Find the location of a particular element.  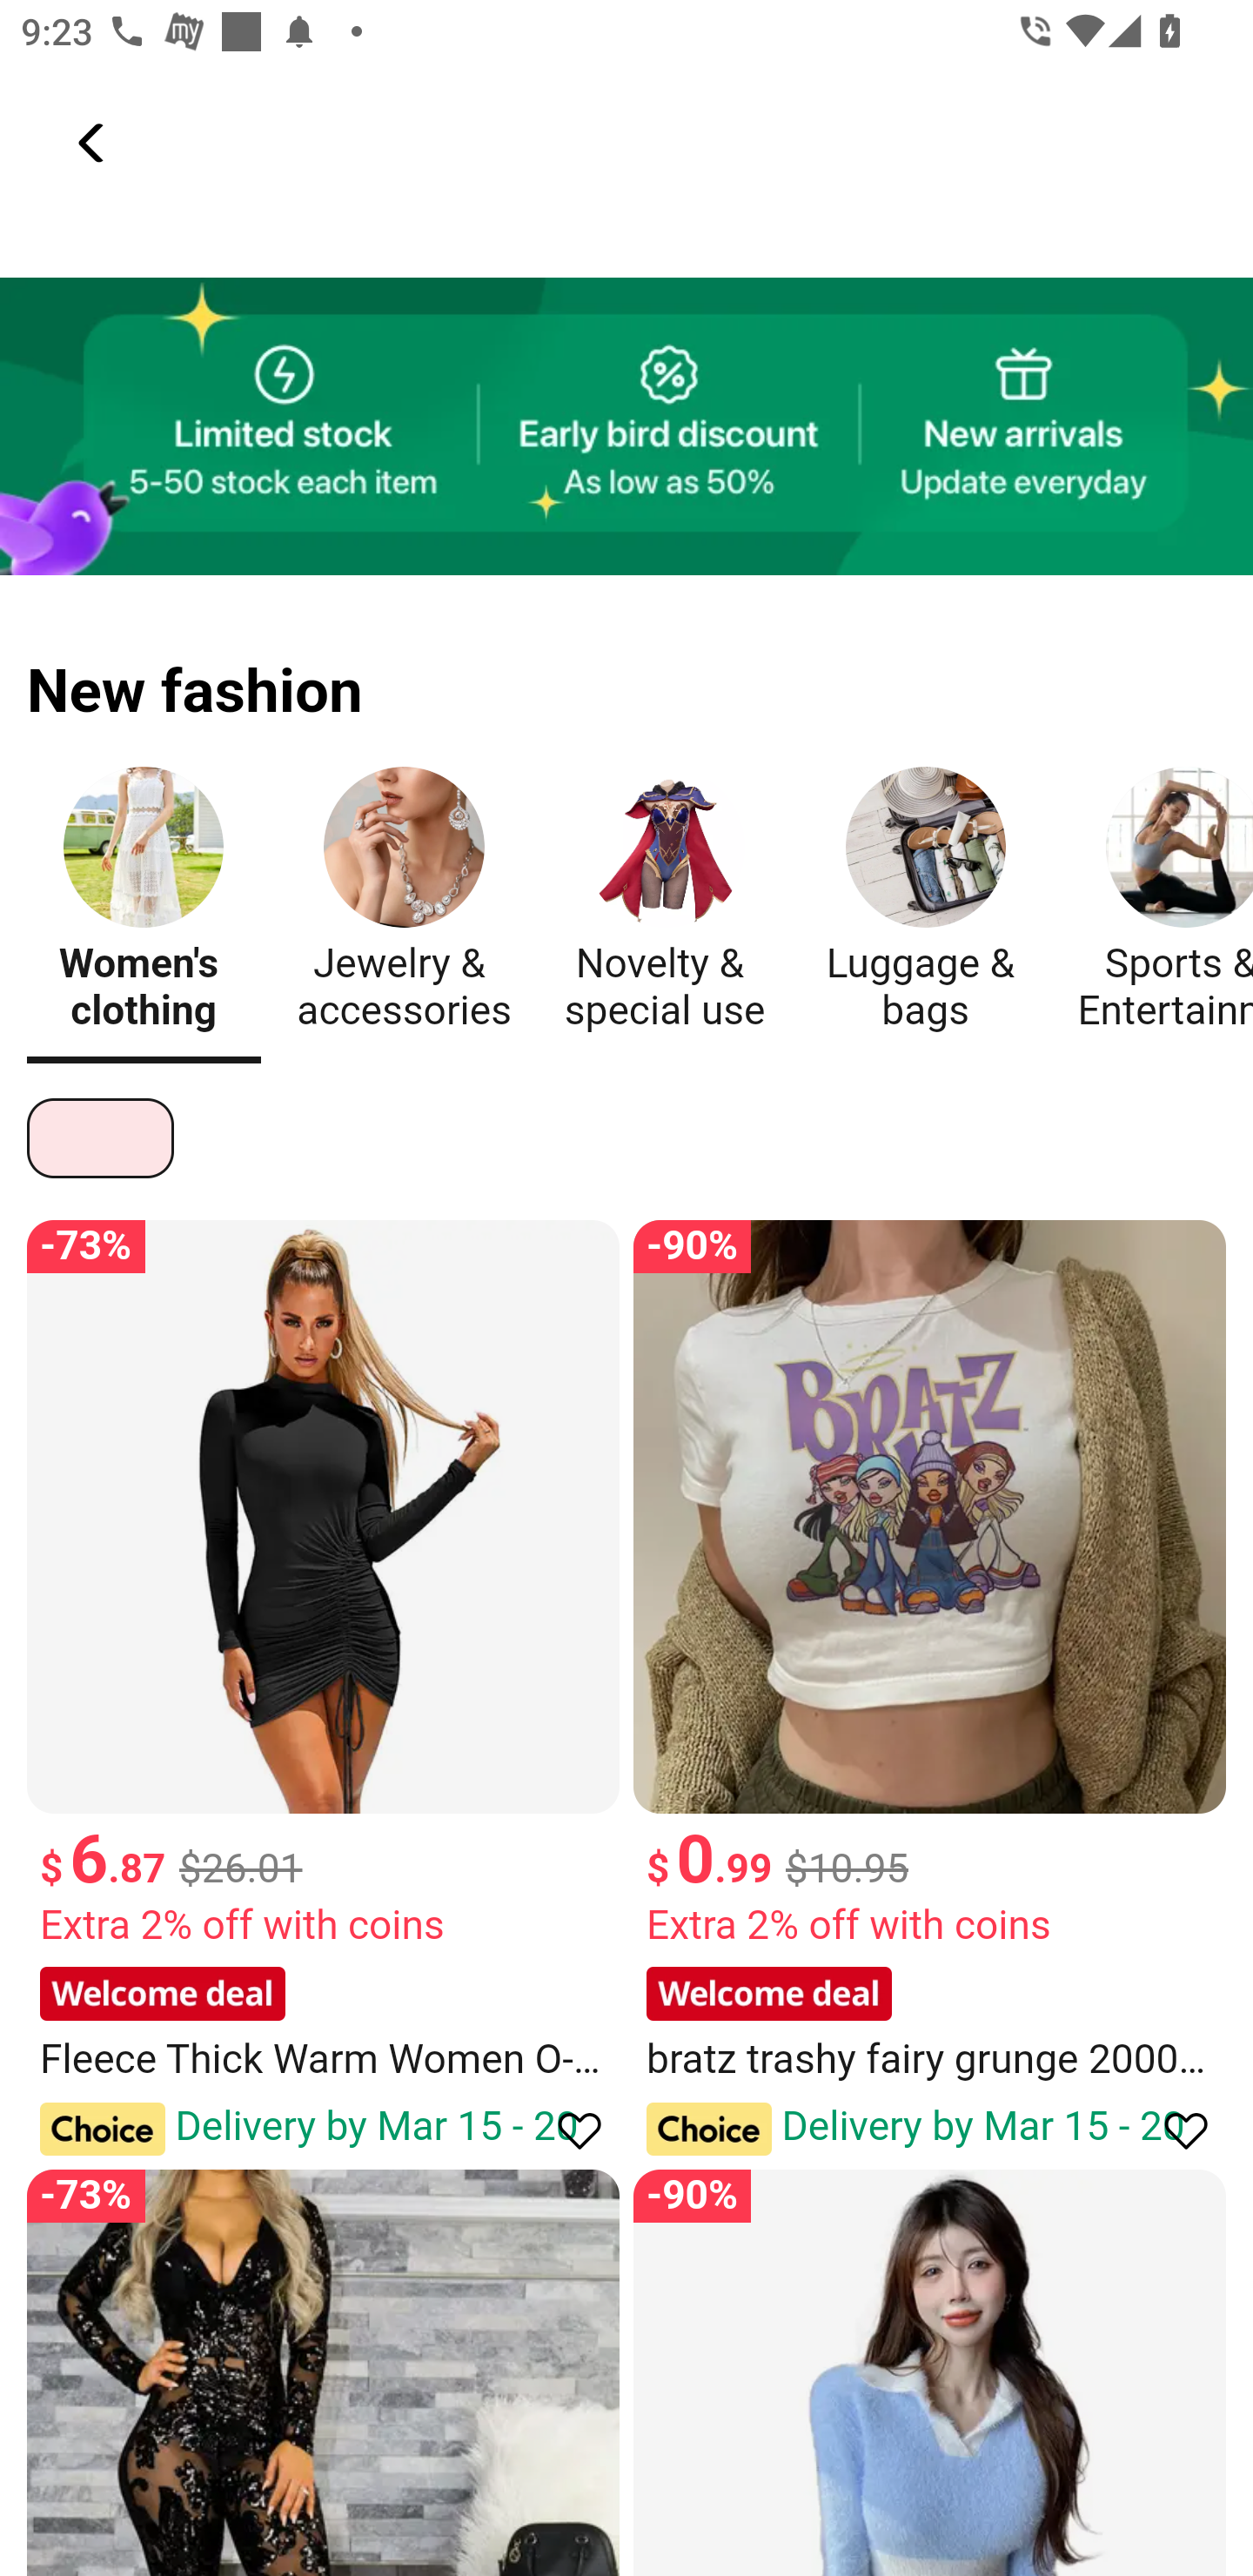

192x192.png_ Women's clothing is located at coordinates (143, 907).